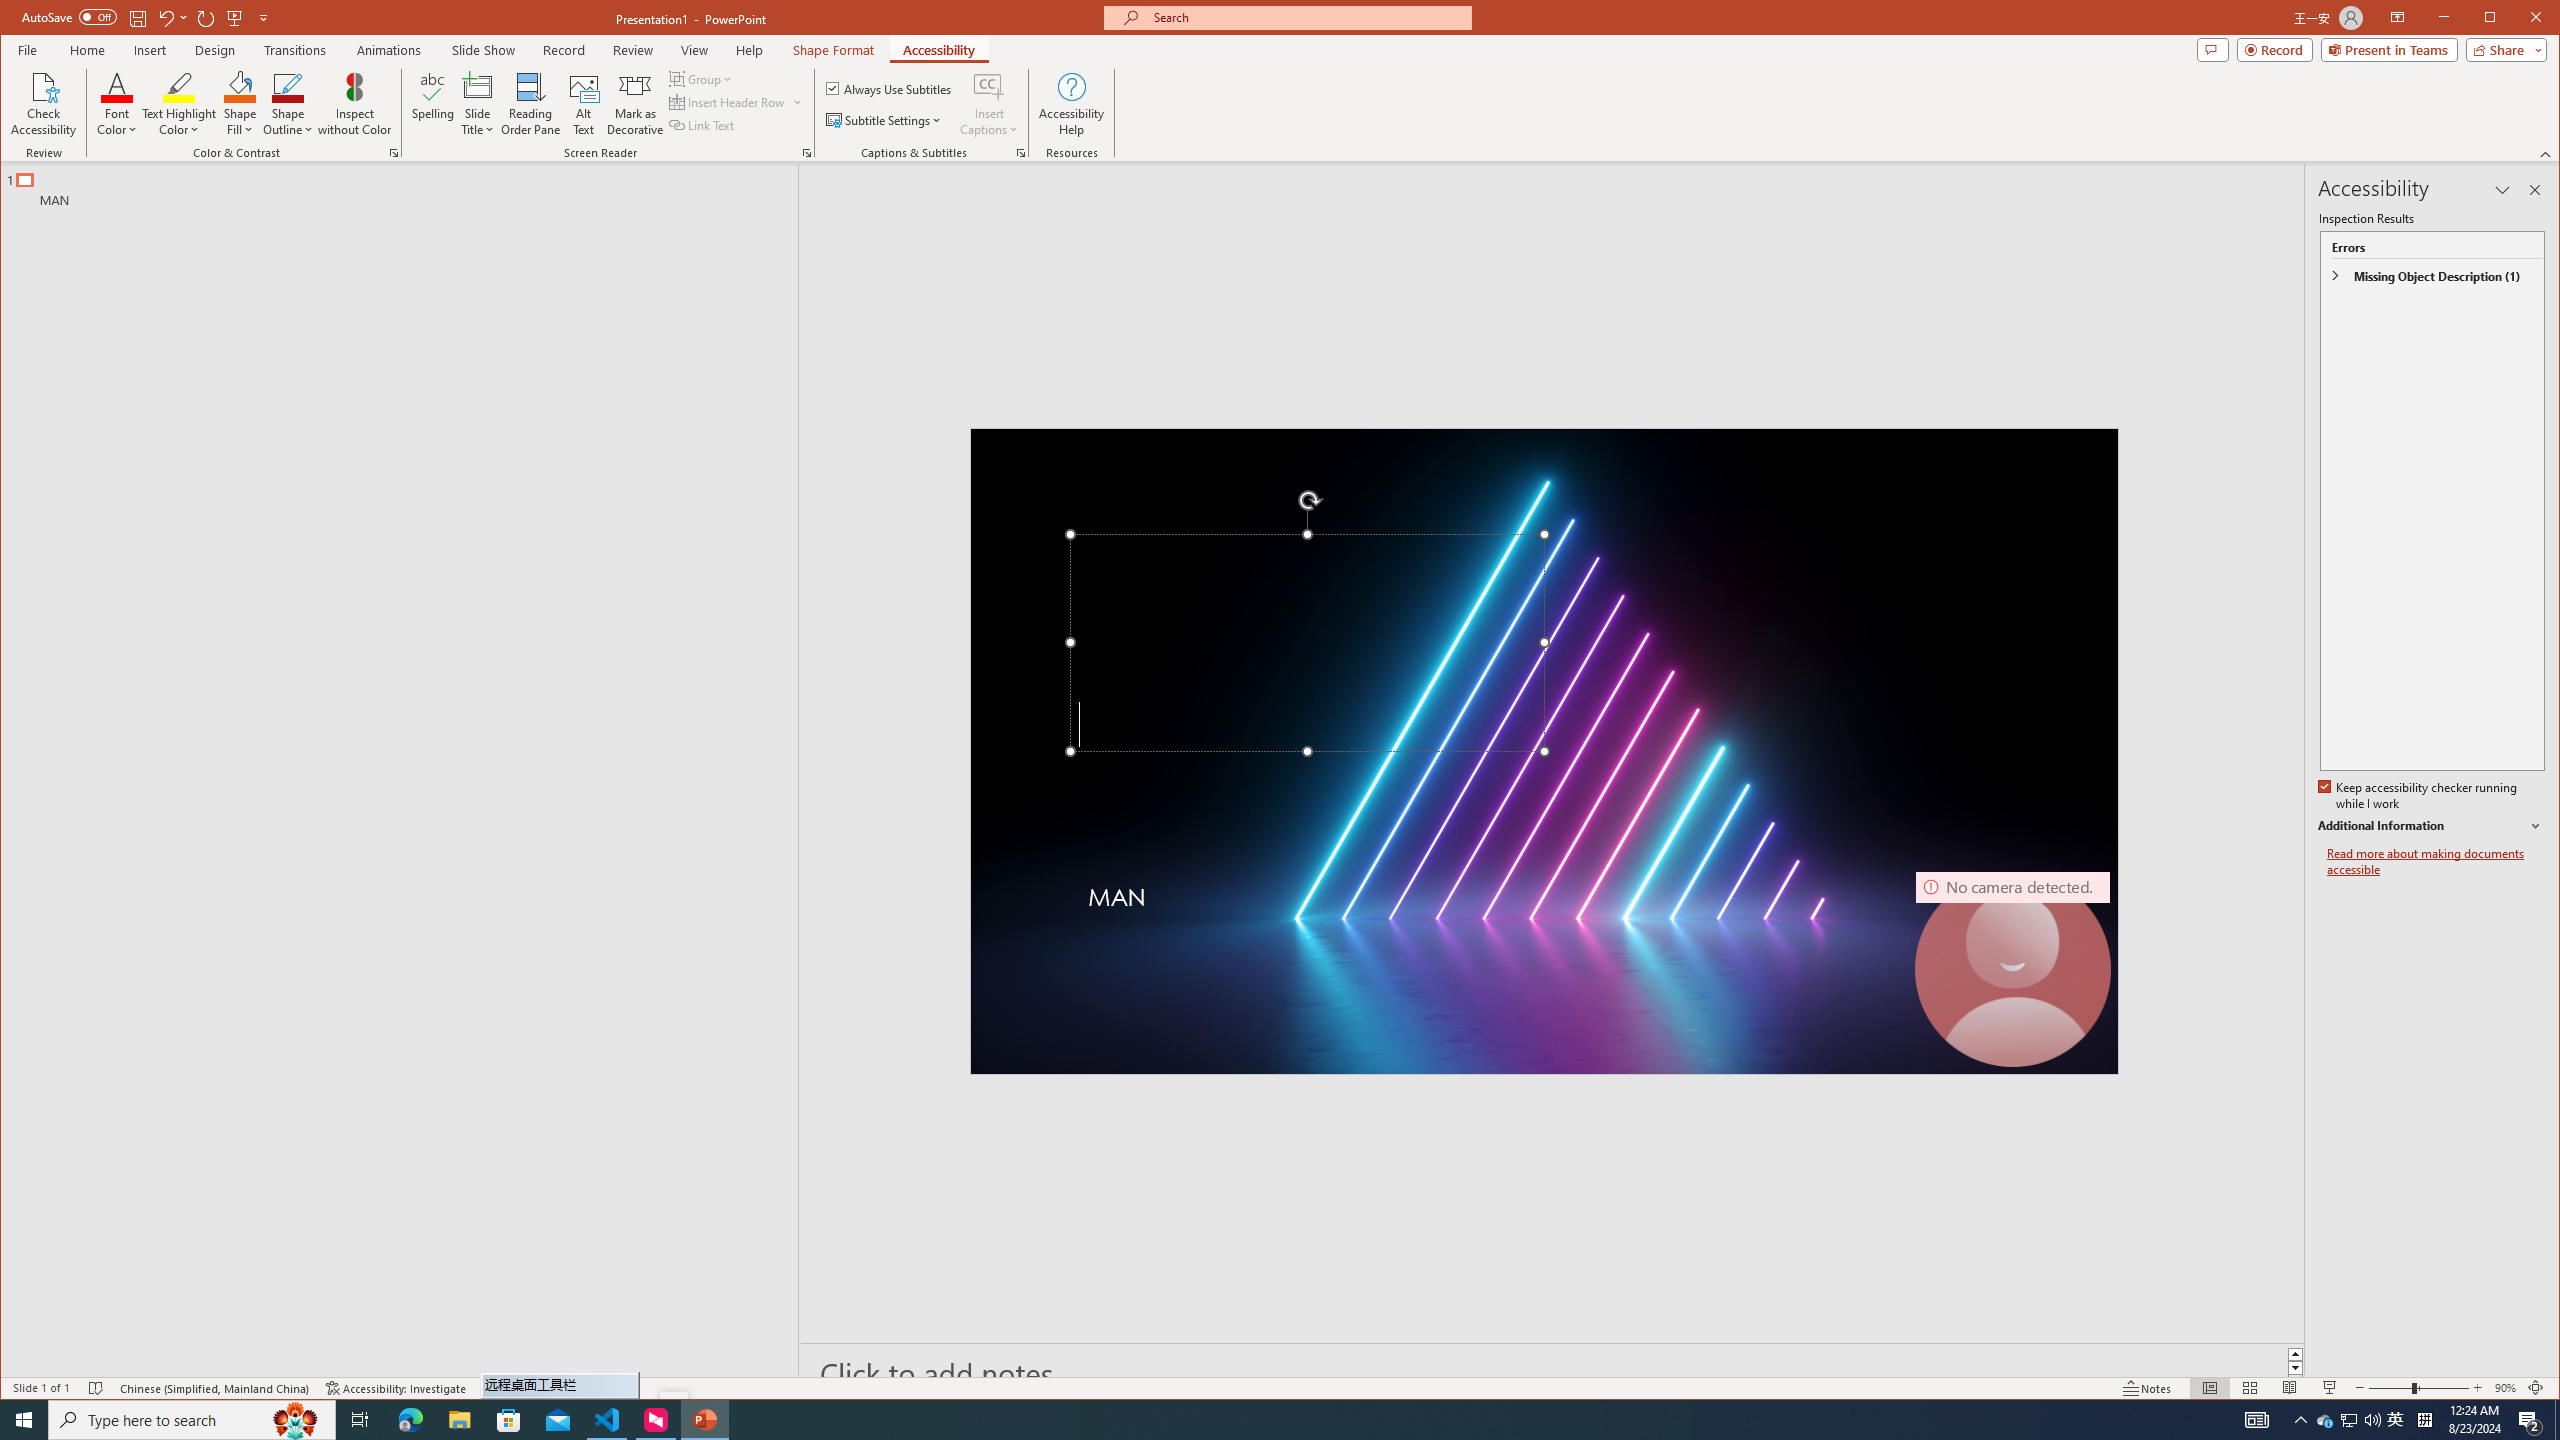 Image resolution: width=2560 pixels, height=1440 pixels. Describe the element at coordinates (833, 50) in the screenshot. I see `Shape Format` at that location.